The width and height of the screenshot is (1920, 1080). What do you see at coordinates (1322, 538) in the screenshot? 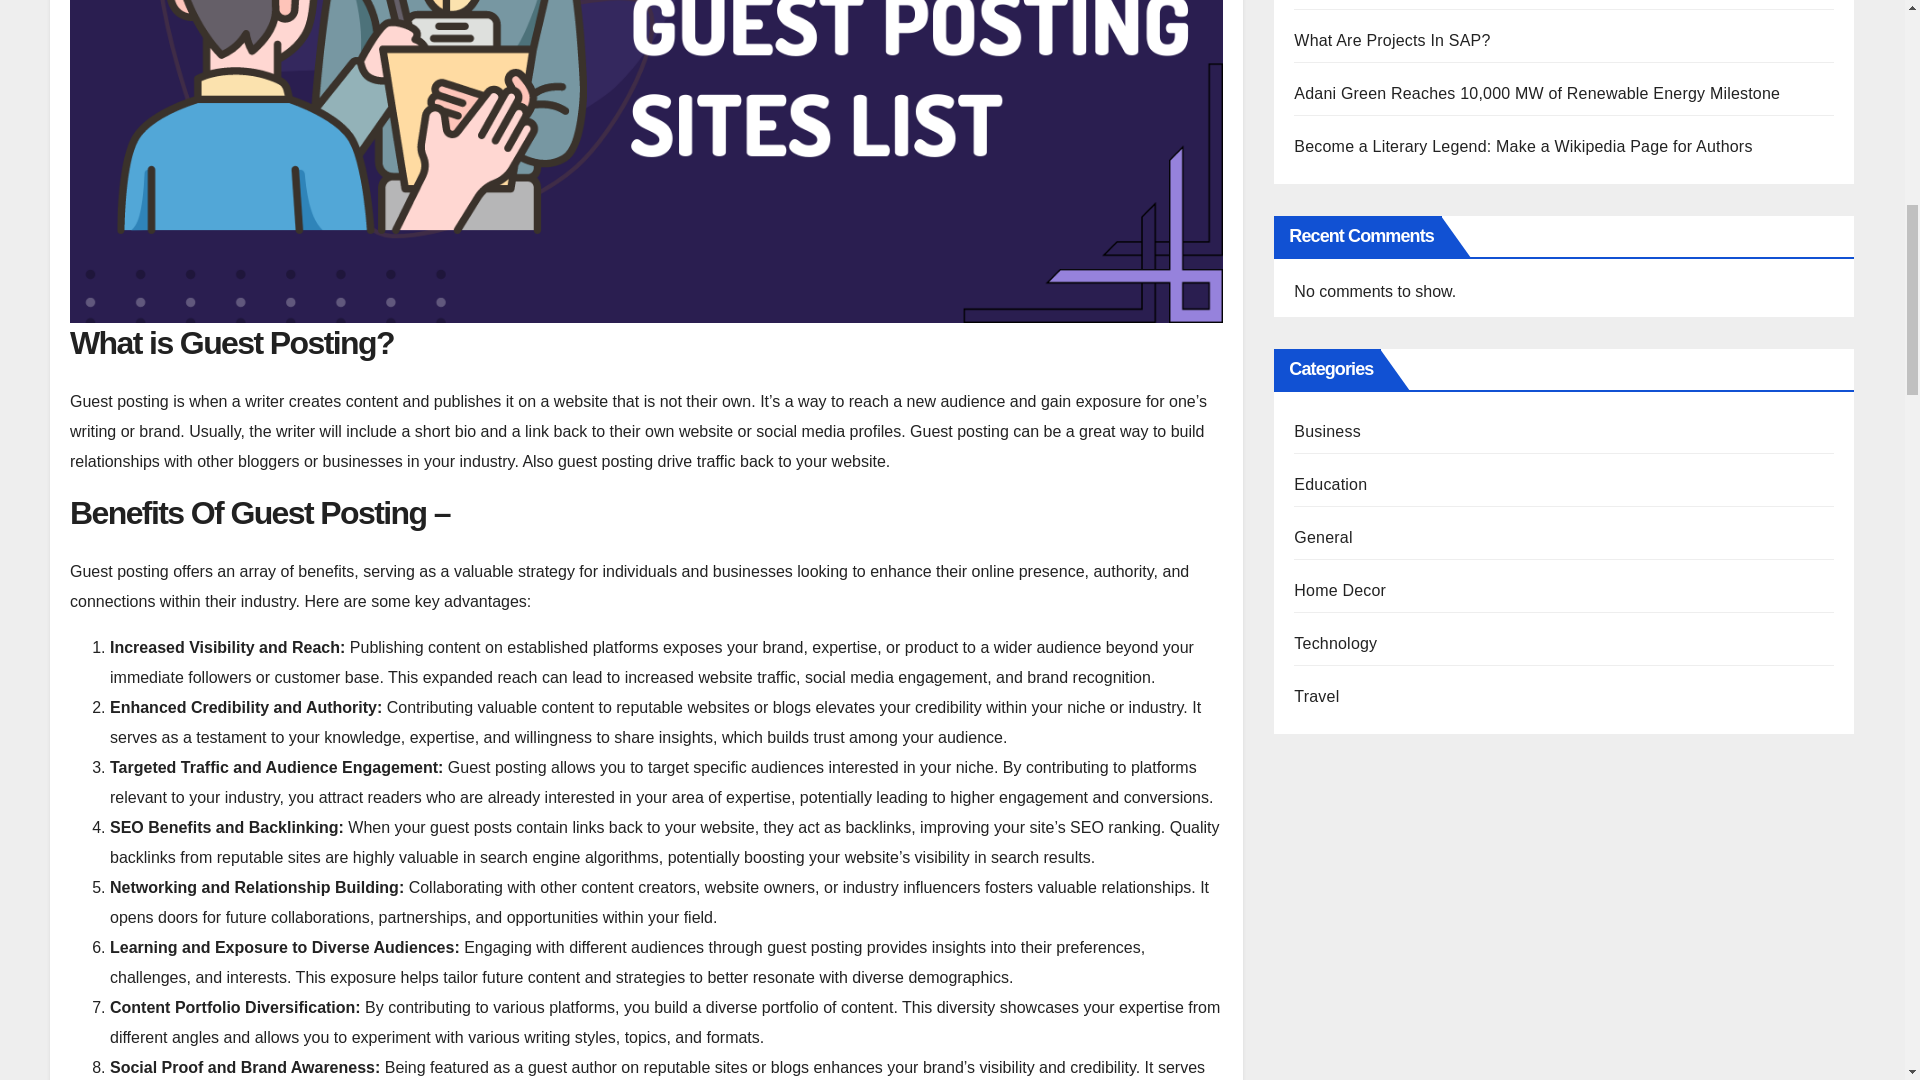
I see `General` at bounding box center [1322, 538].